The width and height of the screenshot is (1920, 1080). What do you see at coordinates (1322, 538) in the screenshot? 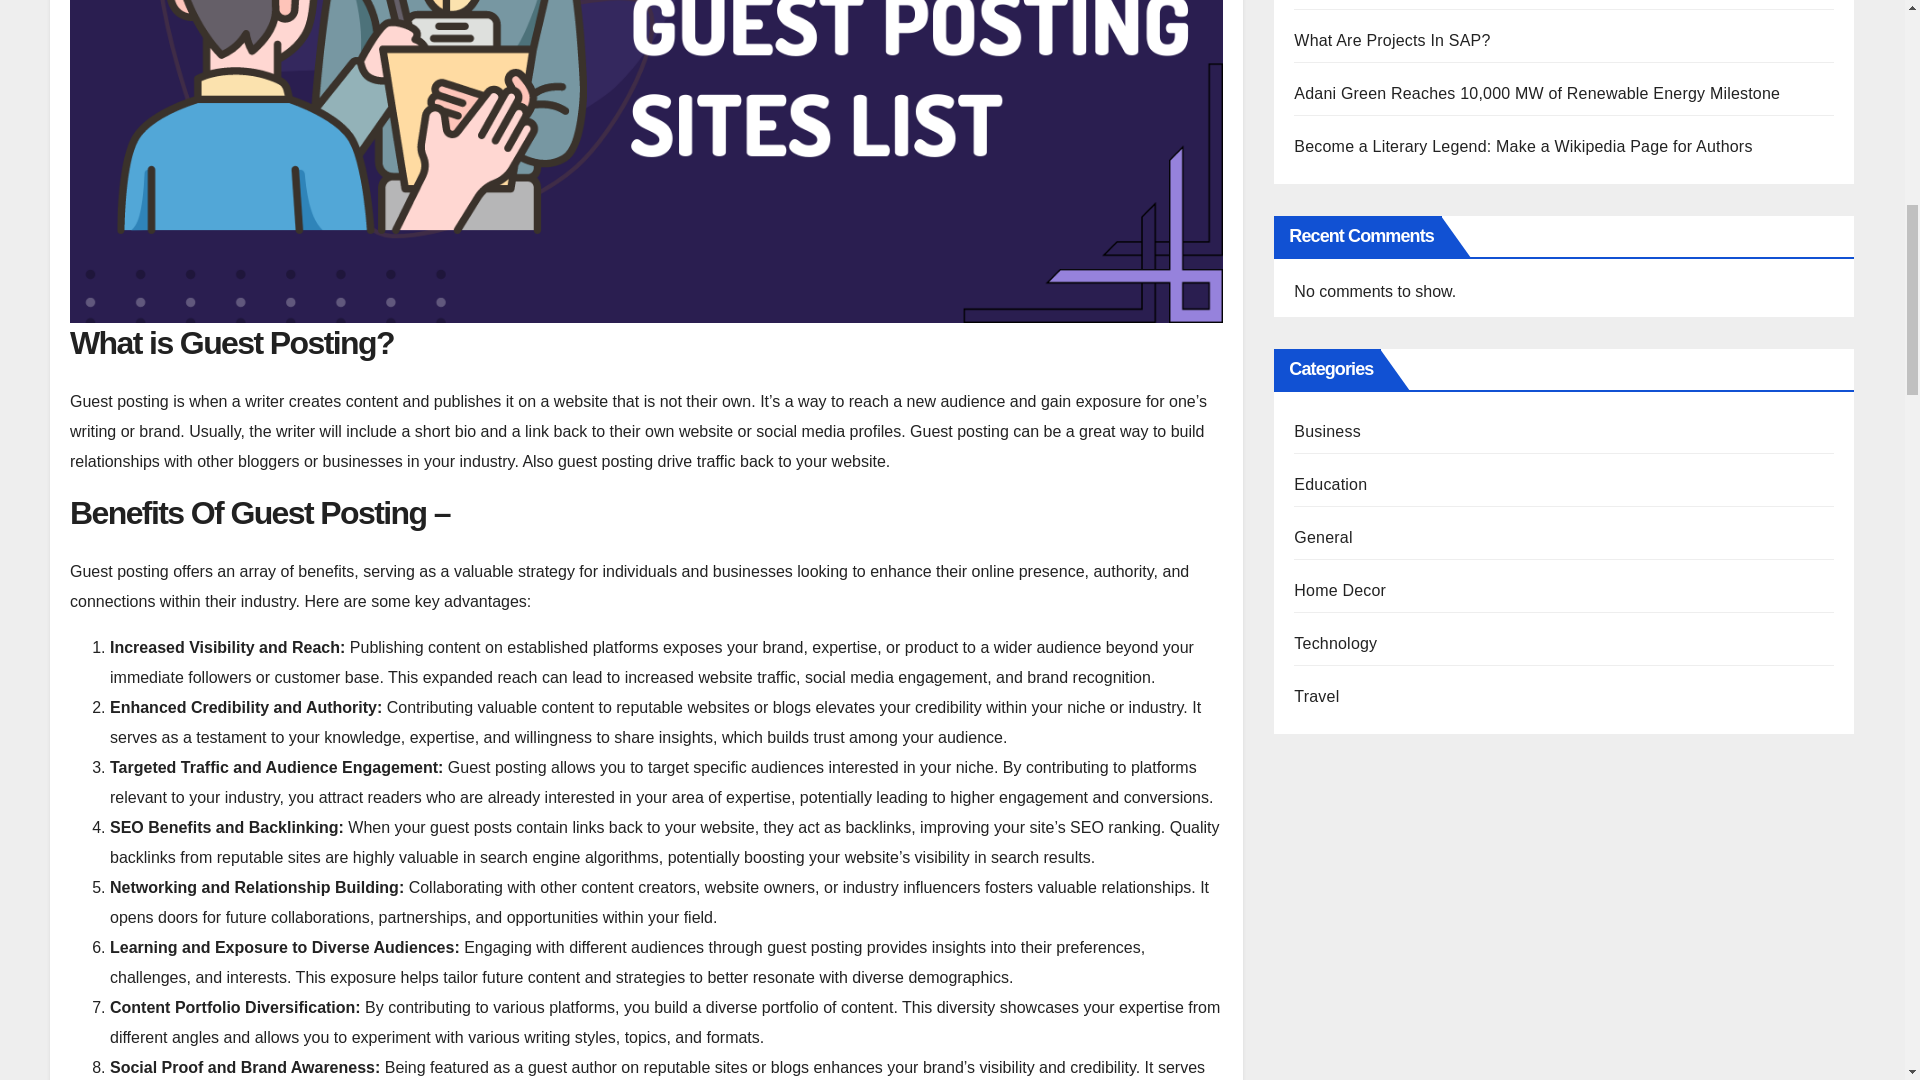
I see `General` at bounding box center [1322, 538].